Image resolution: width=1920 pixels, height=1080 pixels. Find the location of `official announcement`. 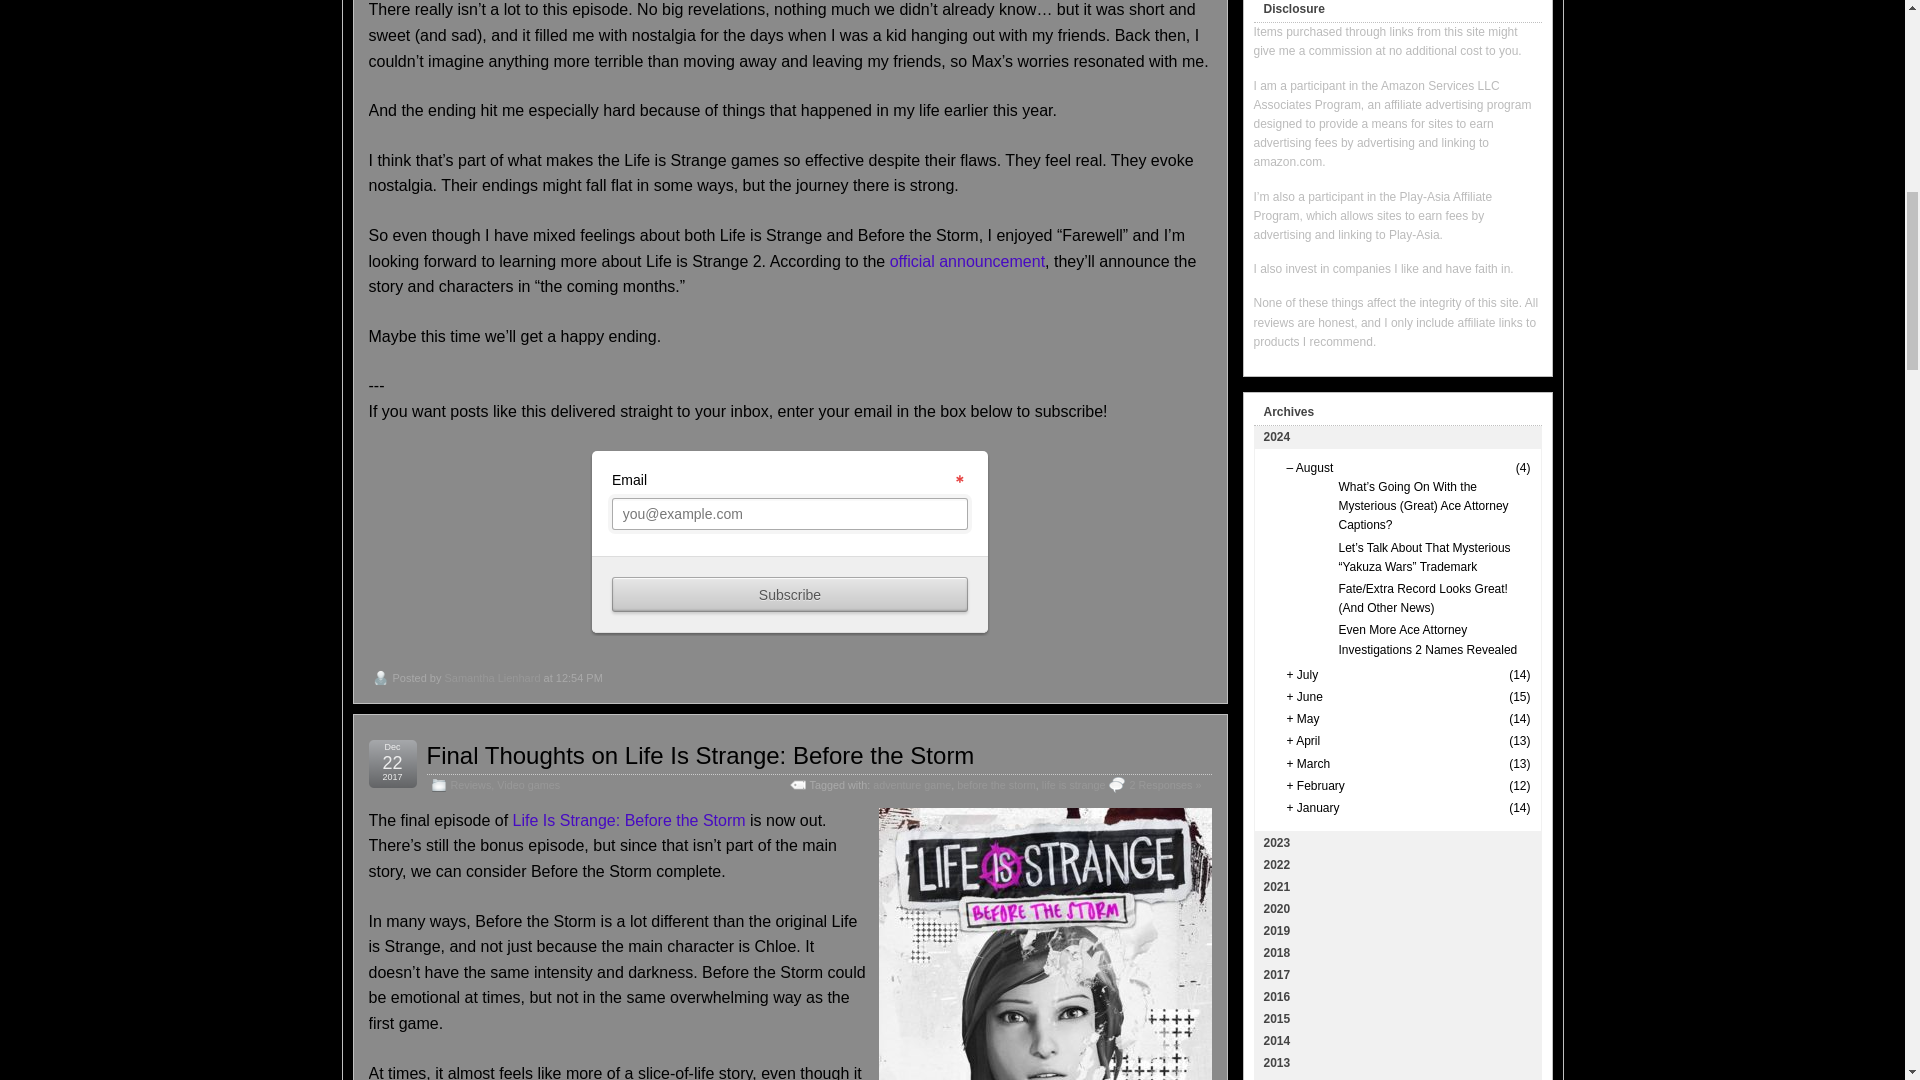

official announcement is located at coordinates (967, 261).